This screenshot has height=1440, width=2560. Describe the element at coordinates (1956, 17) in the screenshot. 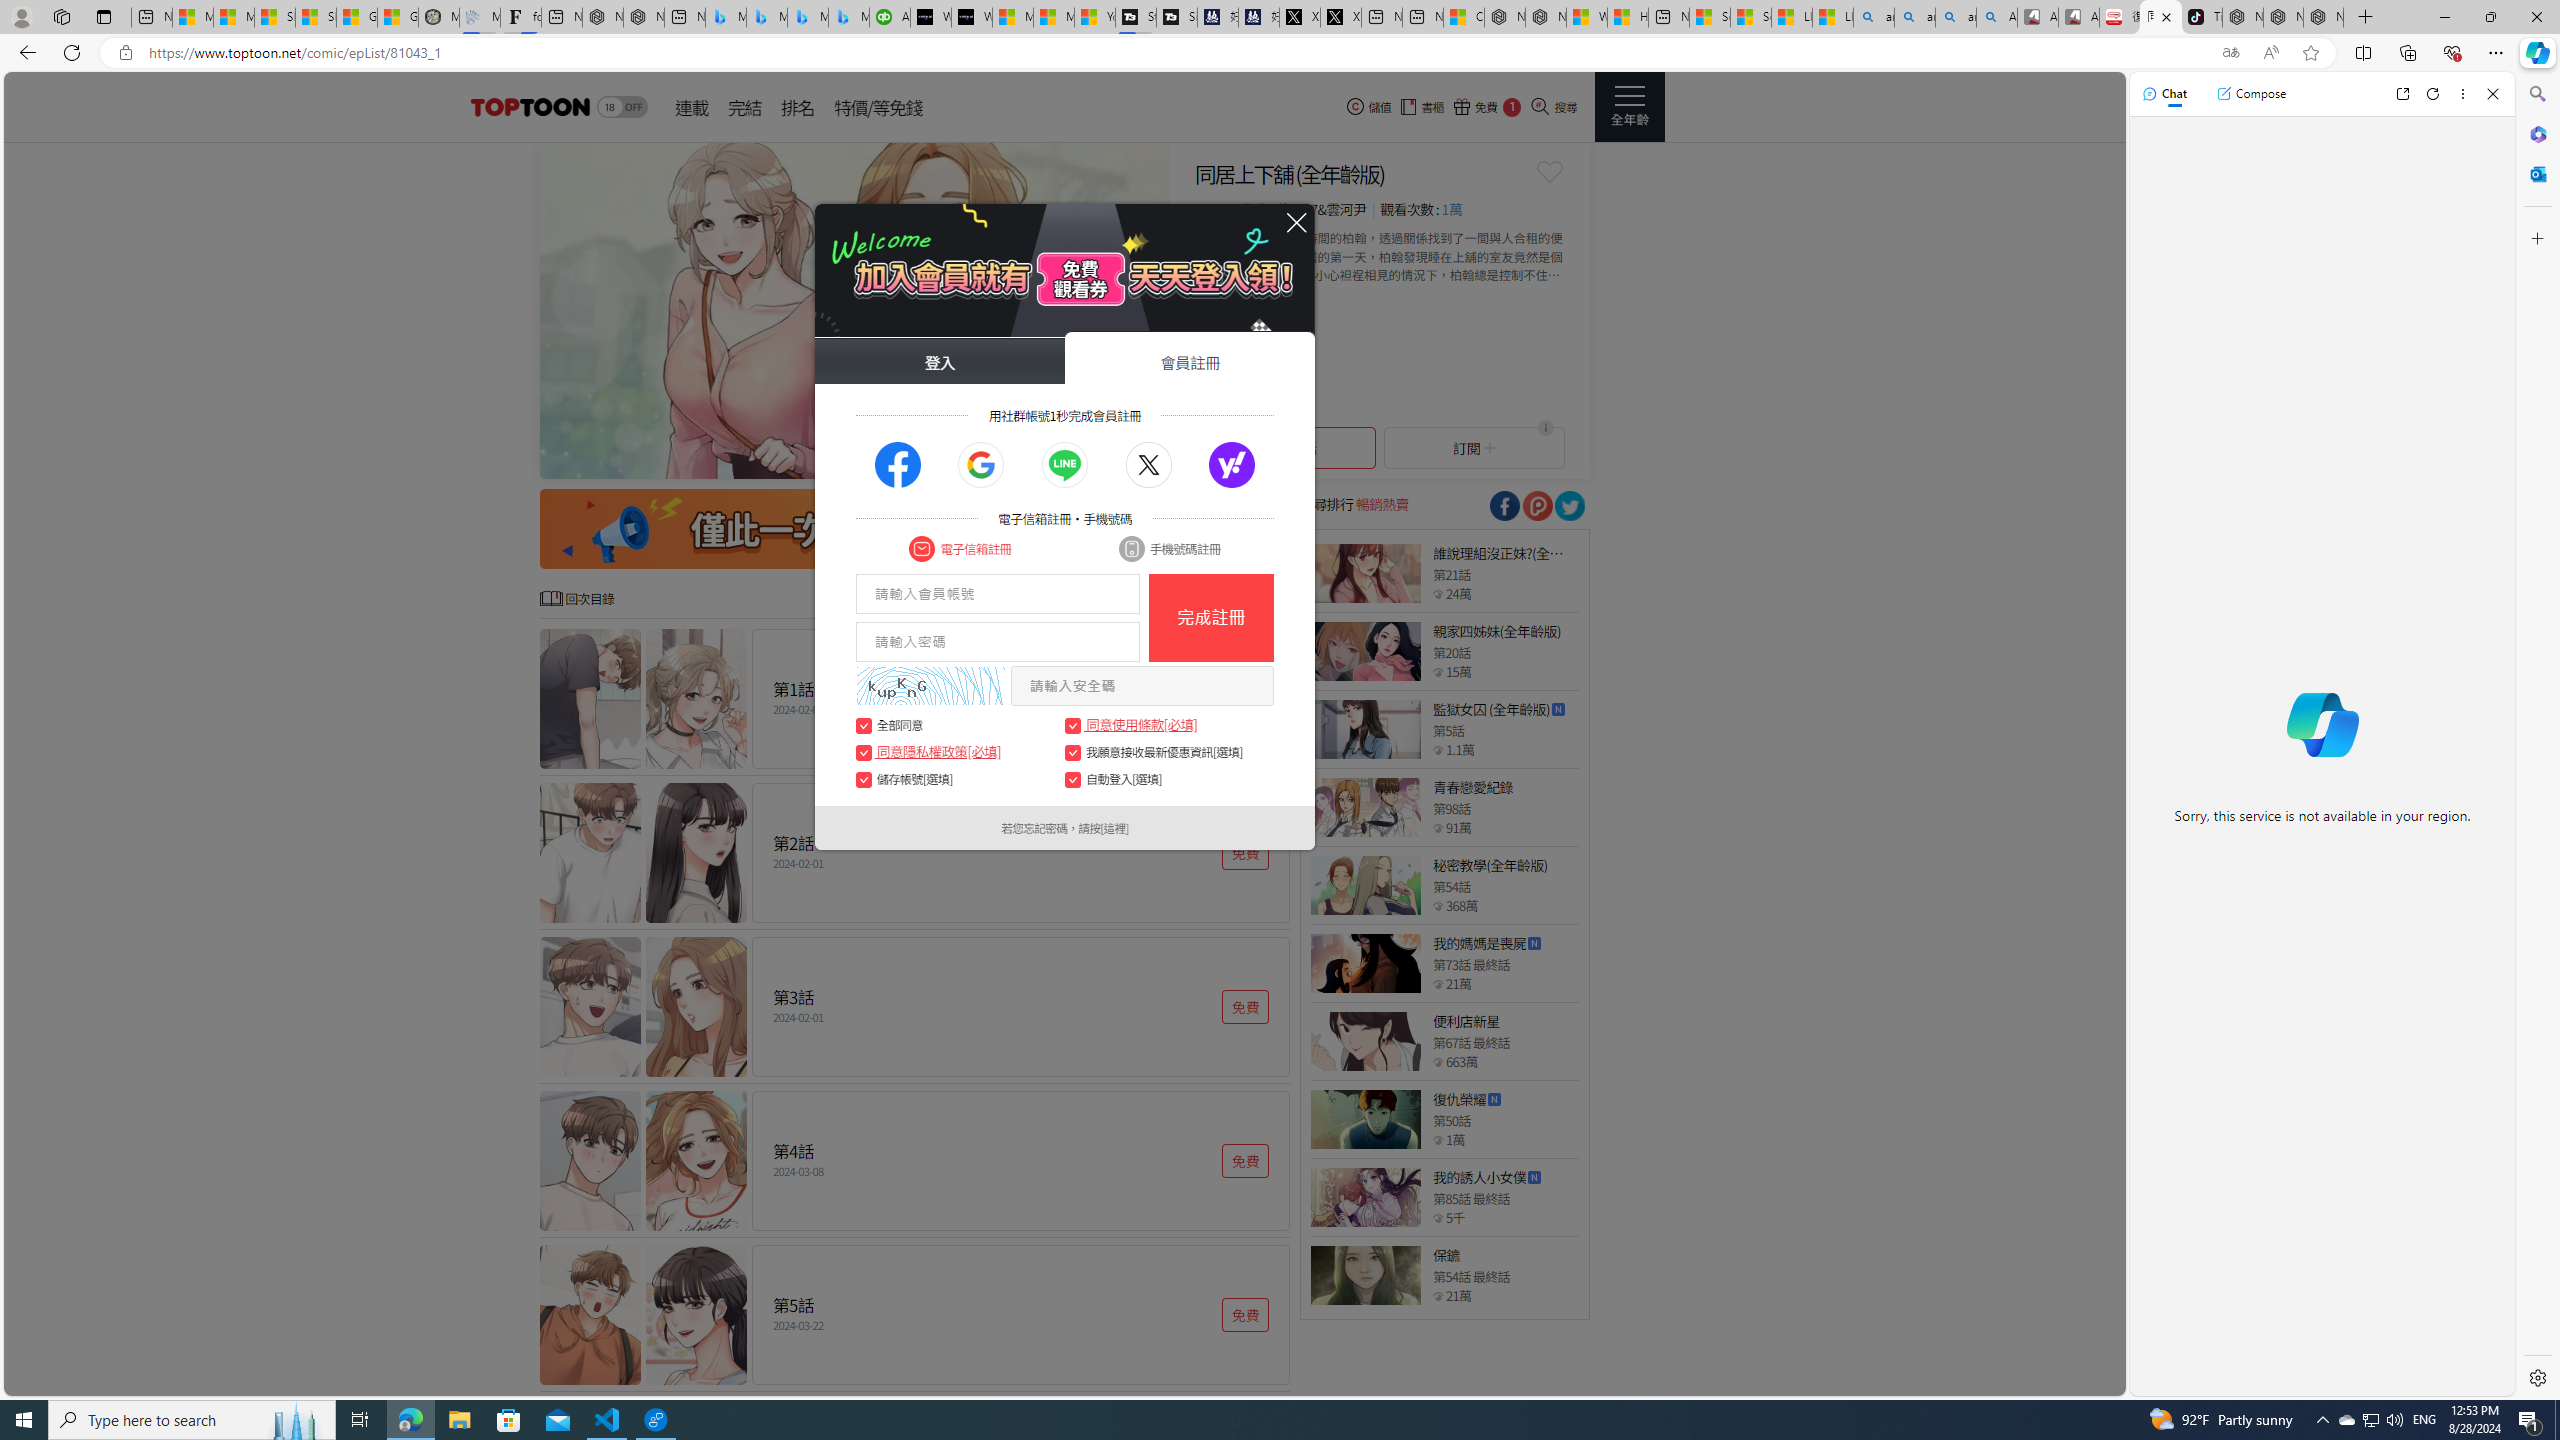

I see `amazon - Search Images` at that location.